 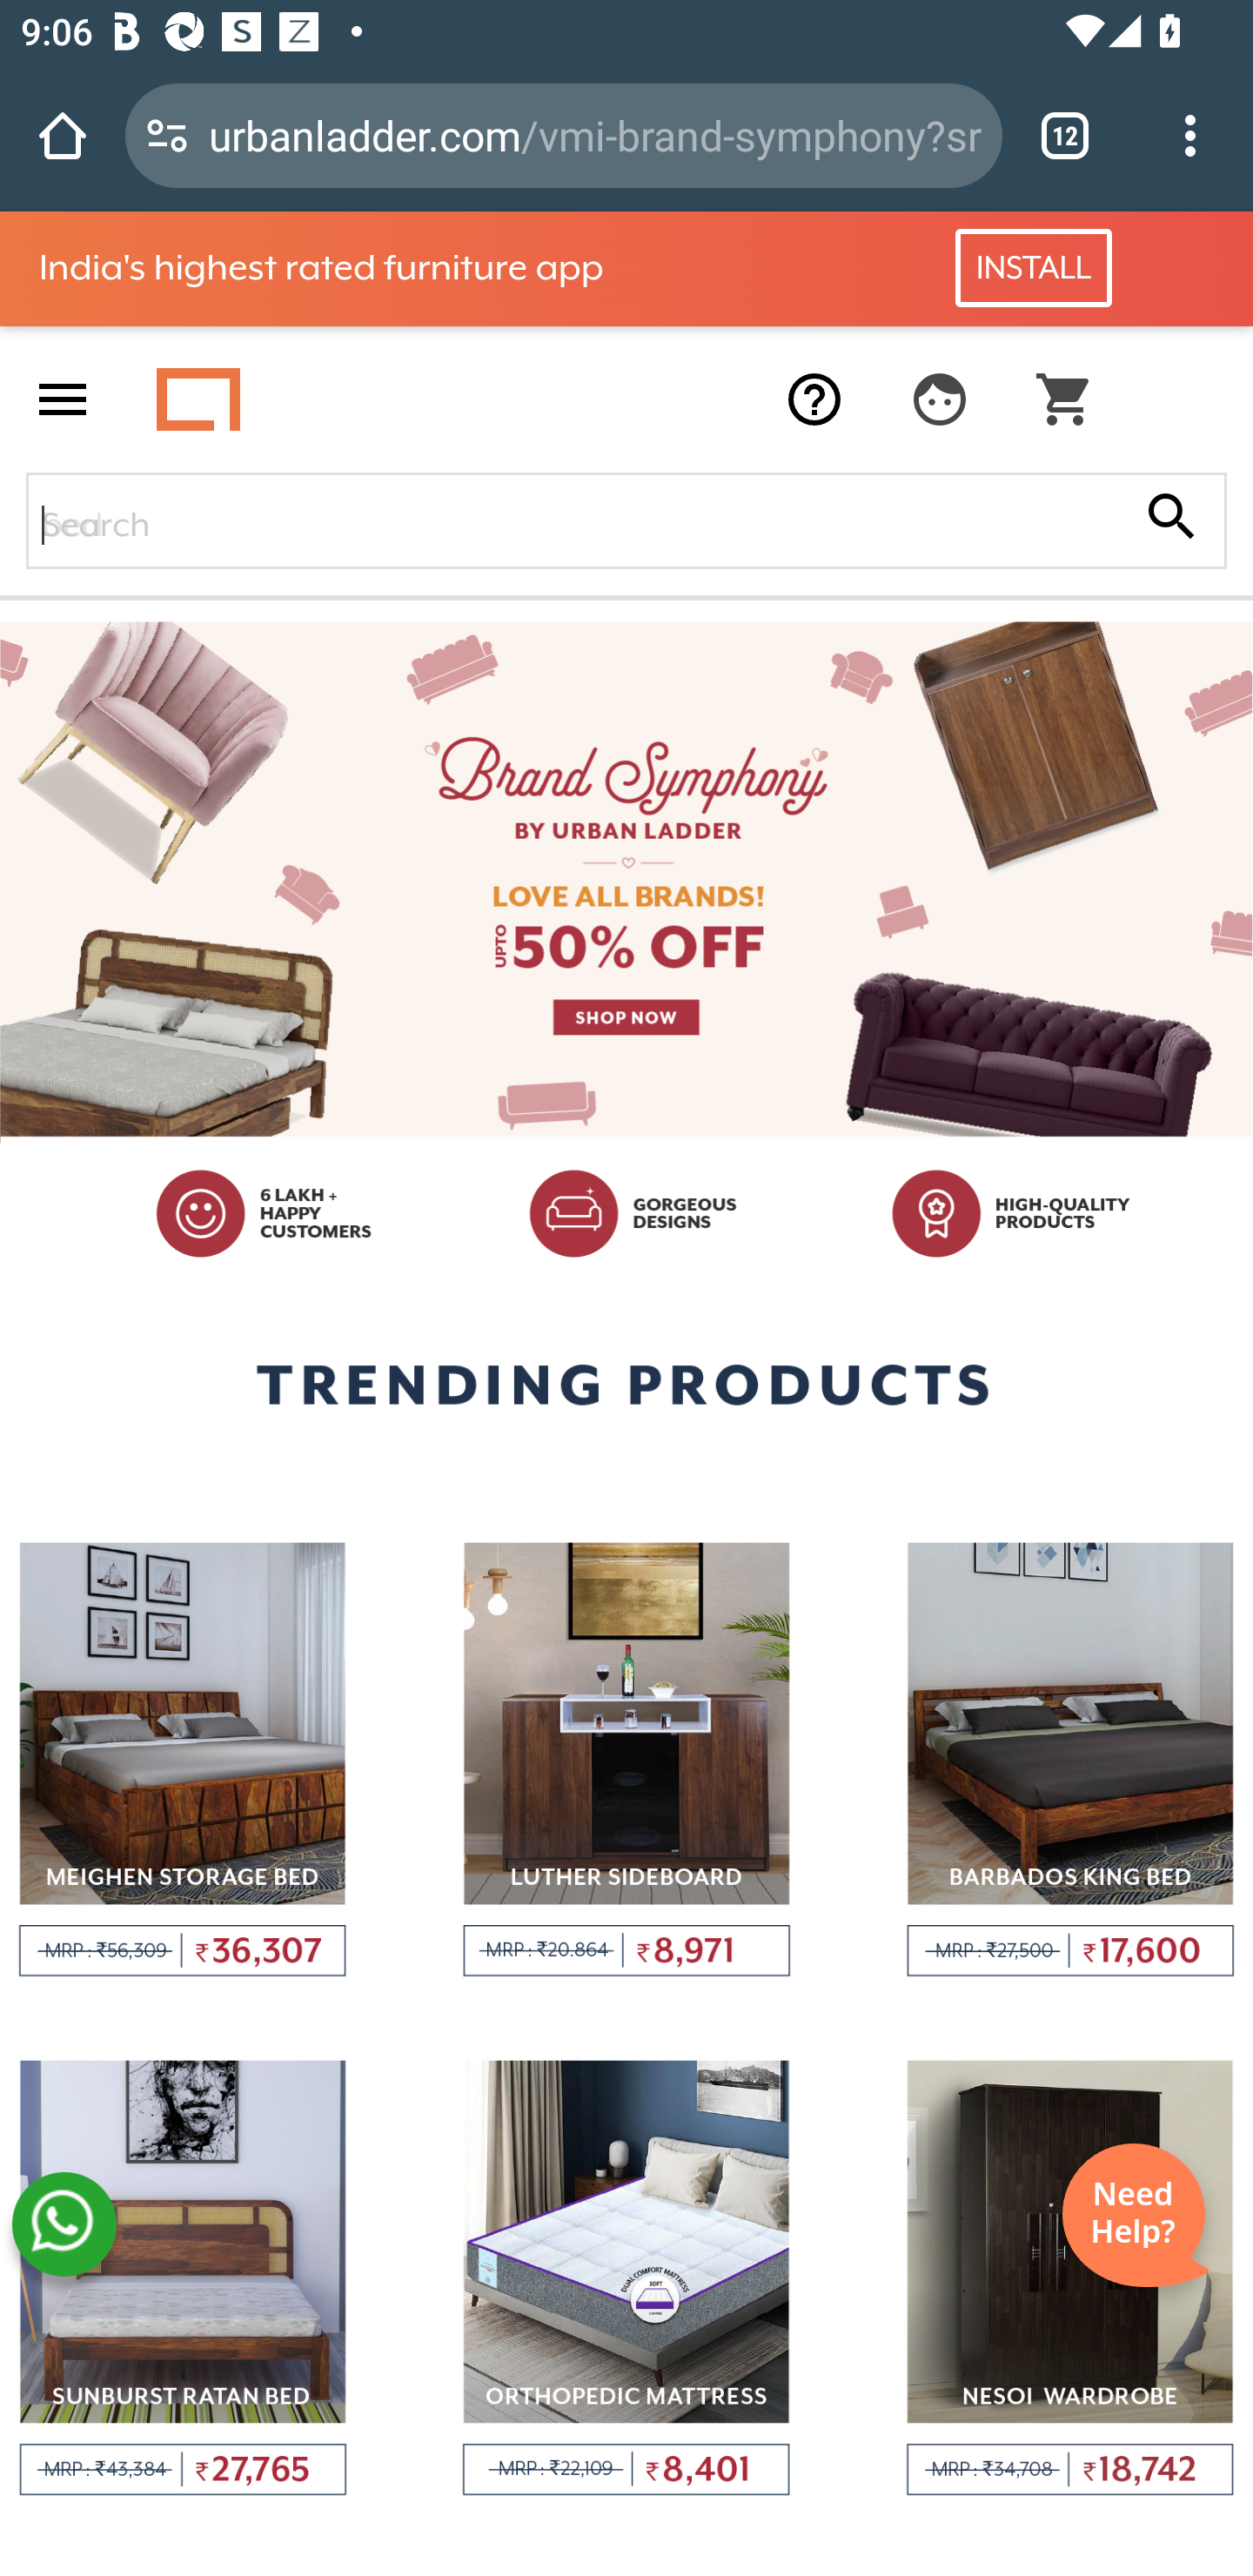 What do you see at coordinates (407, 268) in the screenshot?
I see `India's highest rated furniture app` at bounding box center [407, 268].